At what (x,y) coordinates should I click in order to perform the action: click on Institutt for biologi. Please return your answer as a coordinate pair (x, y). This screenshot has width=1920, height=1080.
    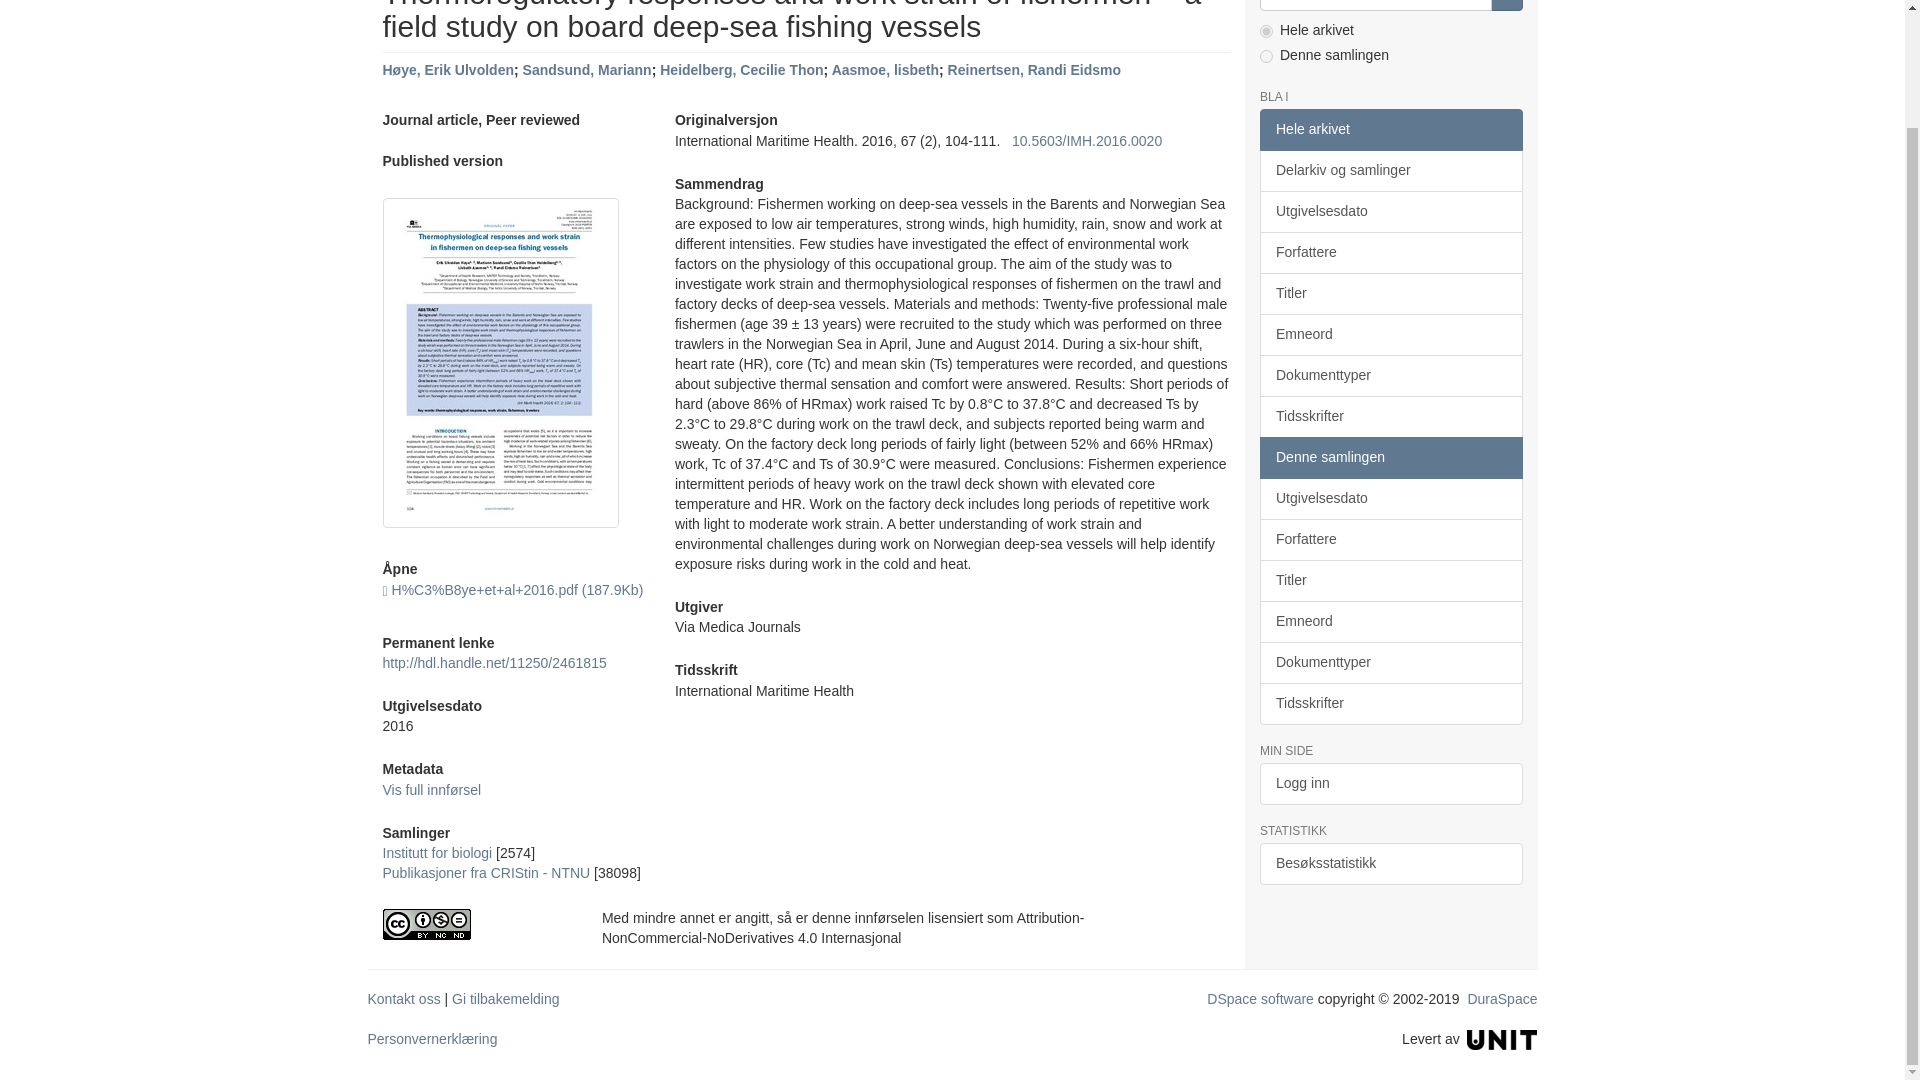
    Looking at the image, I should click on (436, 852).